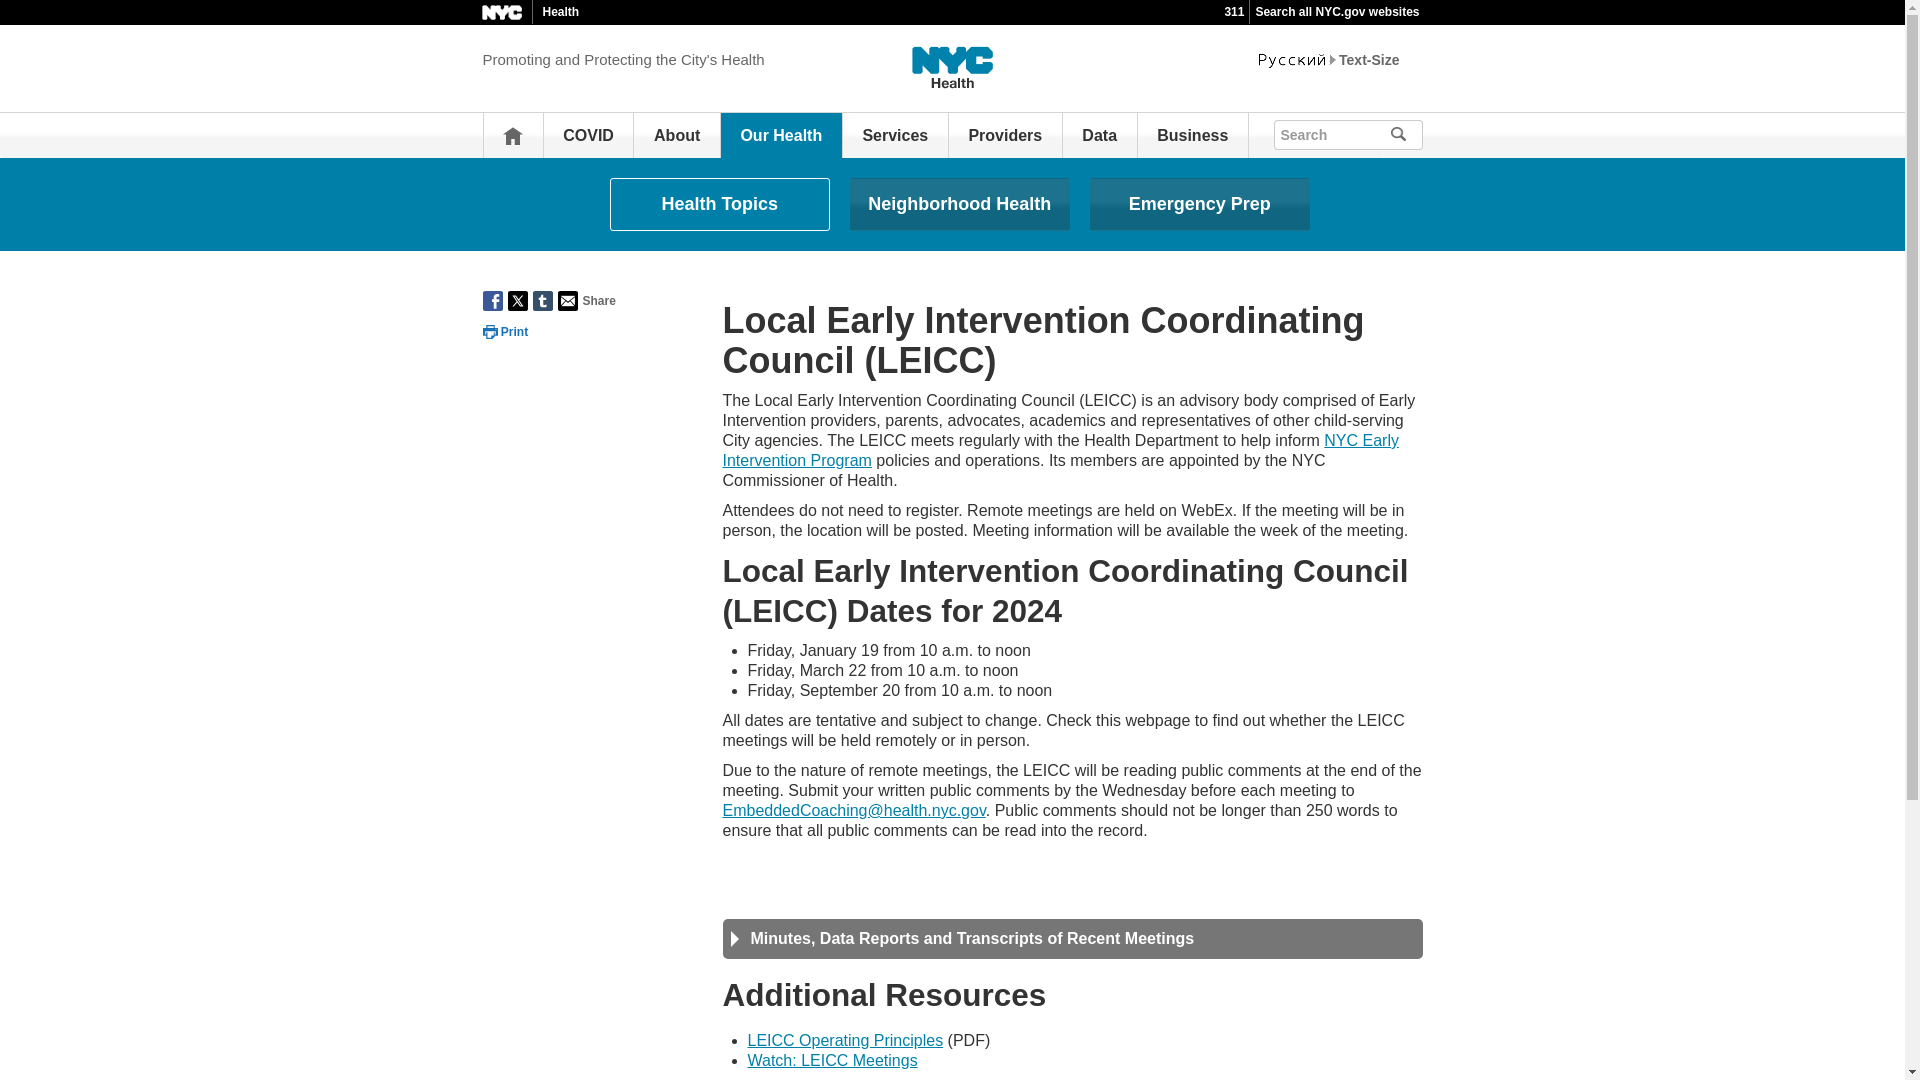 Image resolution: width=1920 pixels, height=1080 pixels. What do you see at coordinates (1192, 135) in the screenshot?
I see `Business` at bounding box center [1192, 135].